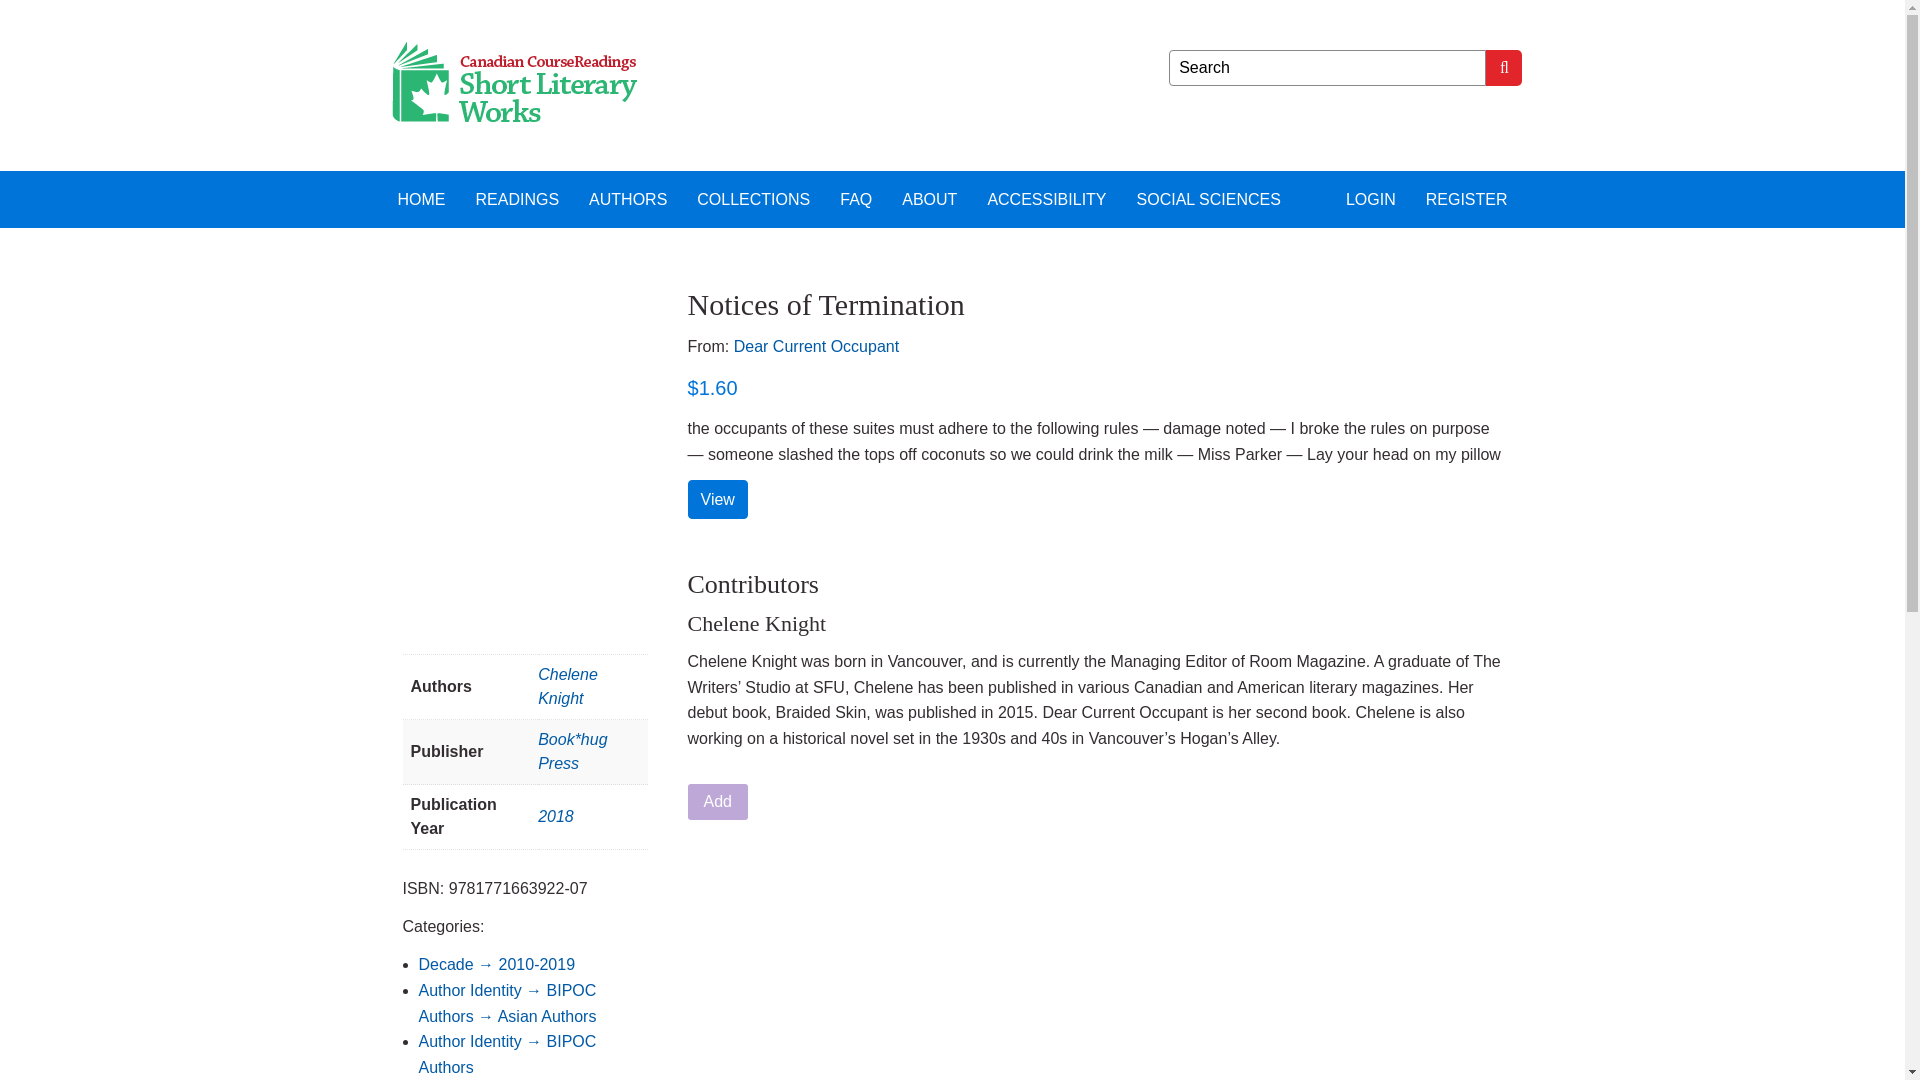  I want to click on Collections, so click(753, 198).